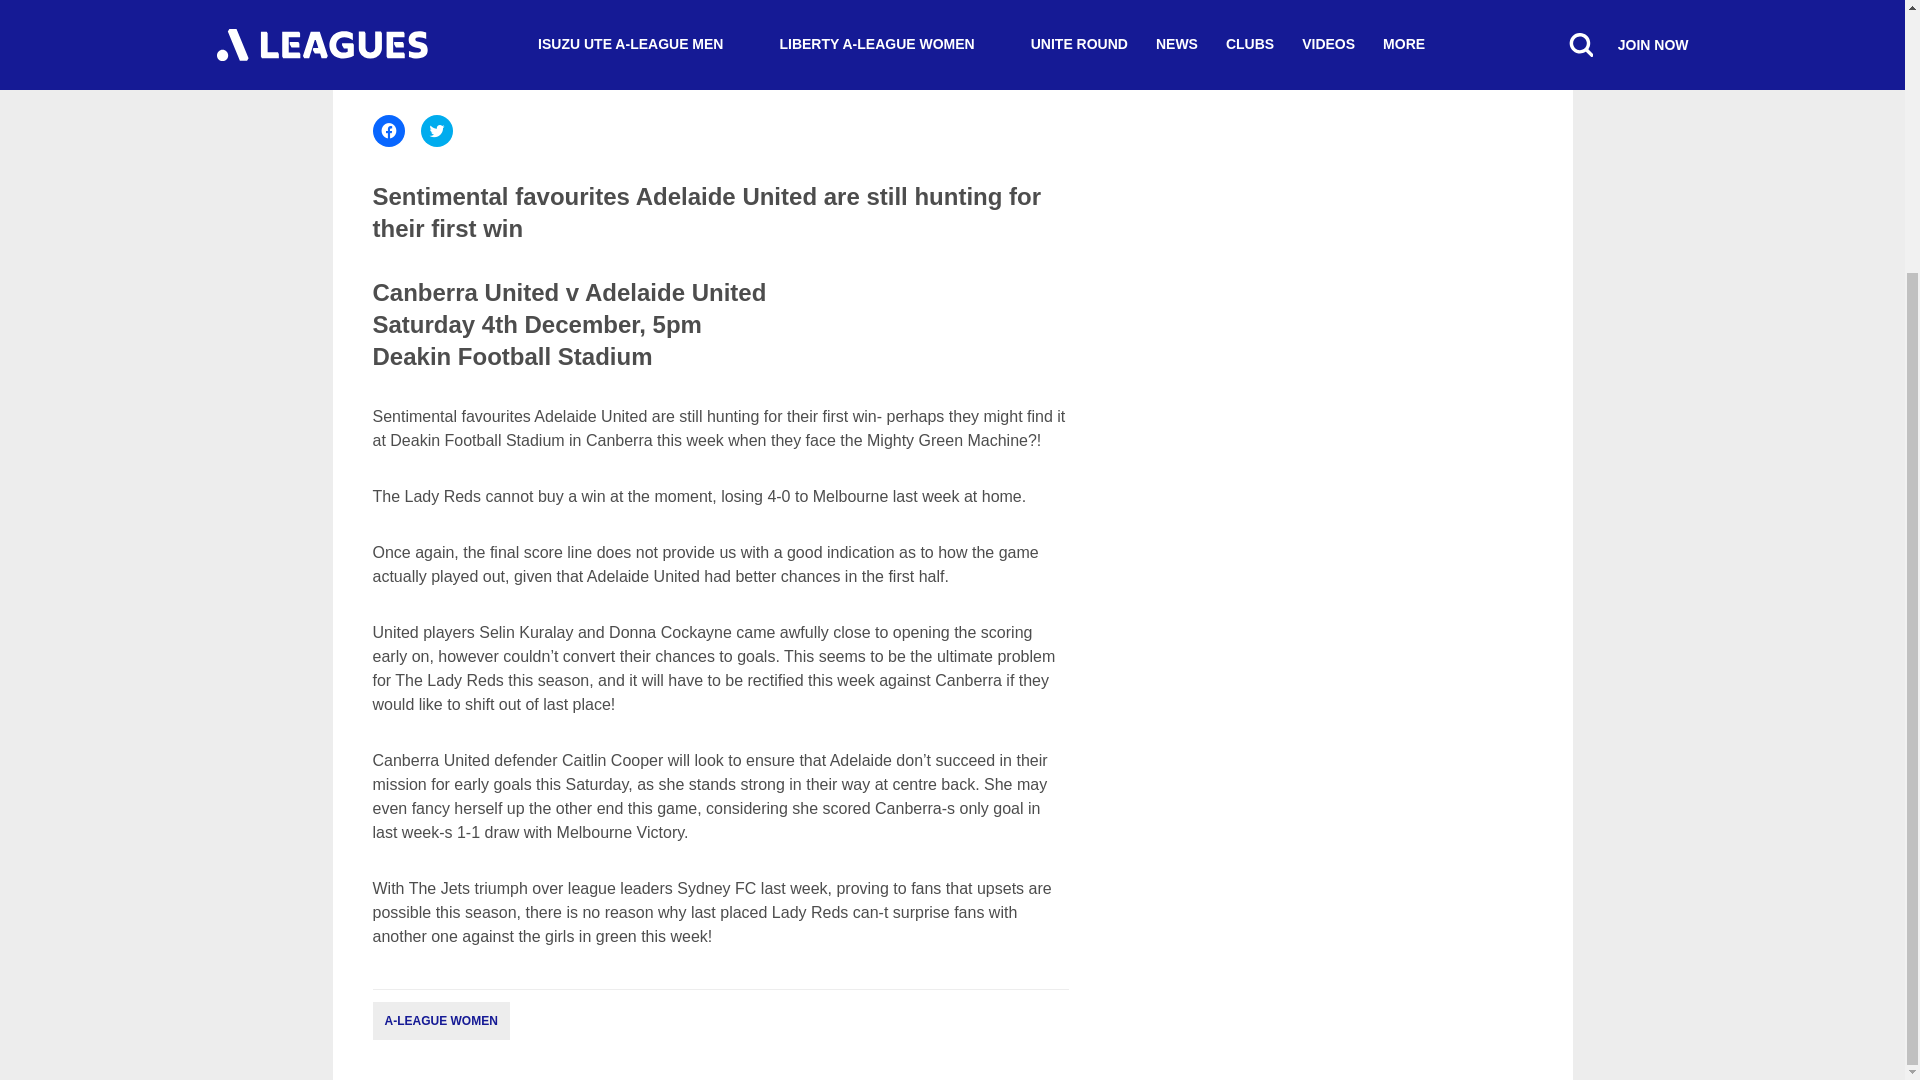 The image size is (1920, 1080). What do you see at coordinates (388, 130) in the screenshot?
I see `Click to share on Facebook` at bounding box center [388, 130].